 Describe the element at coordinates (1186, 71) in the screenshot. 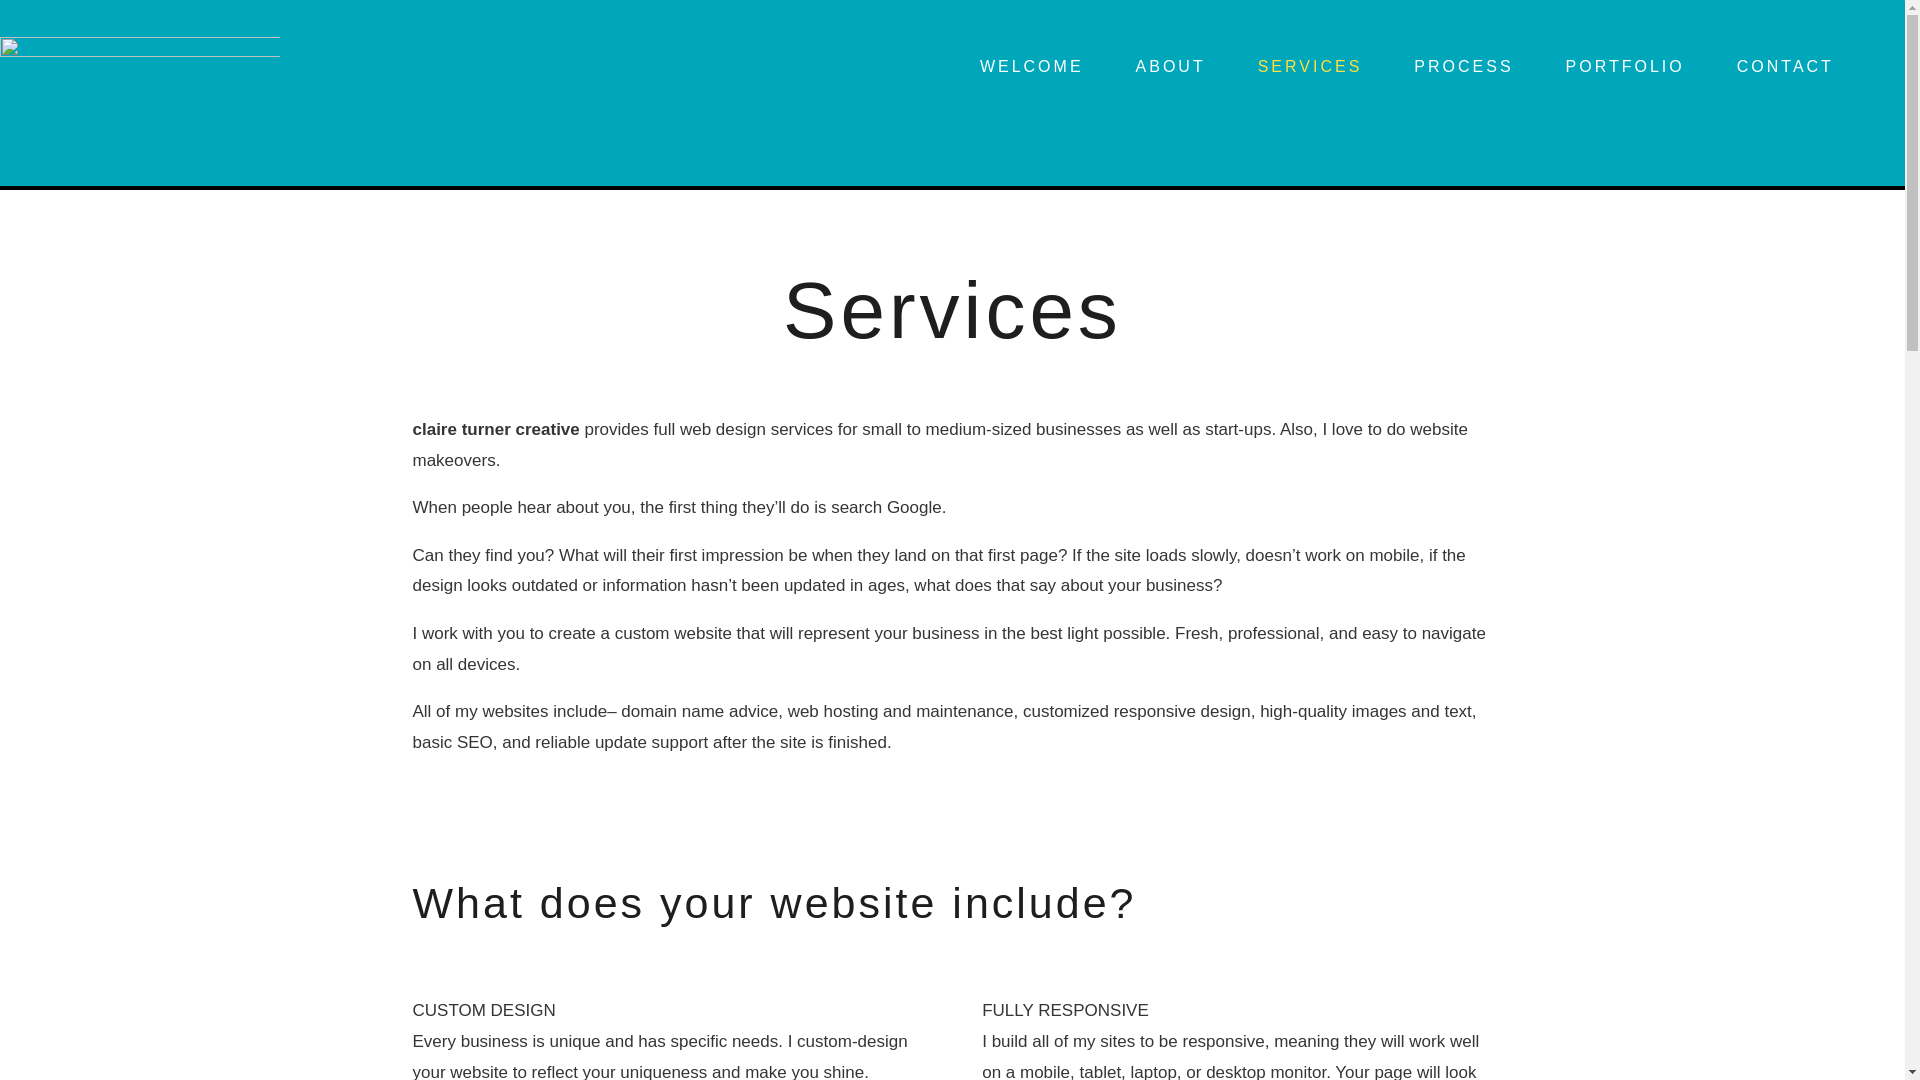

I see `ABOUT` at that location.